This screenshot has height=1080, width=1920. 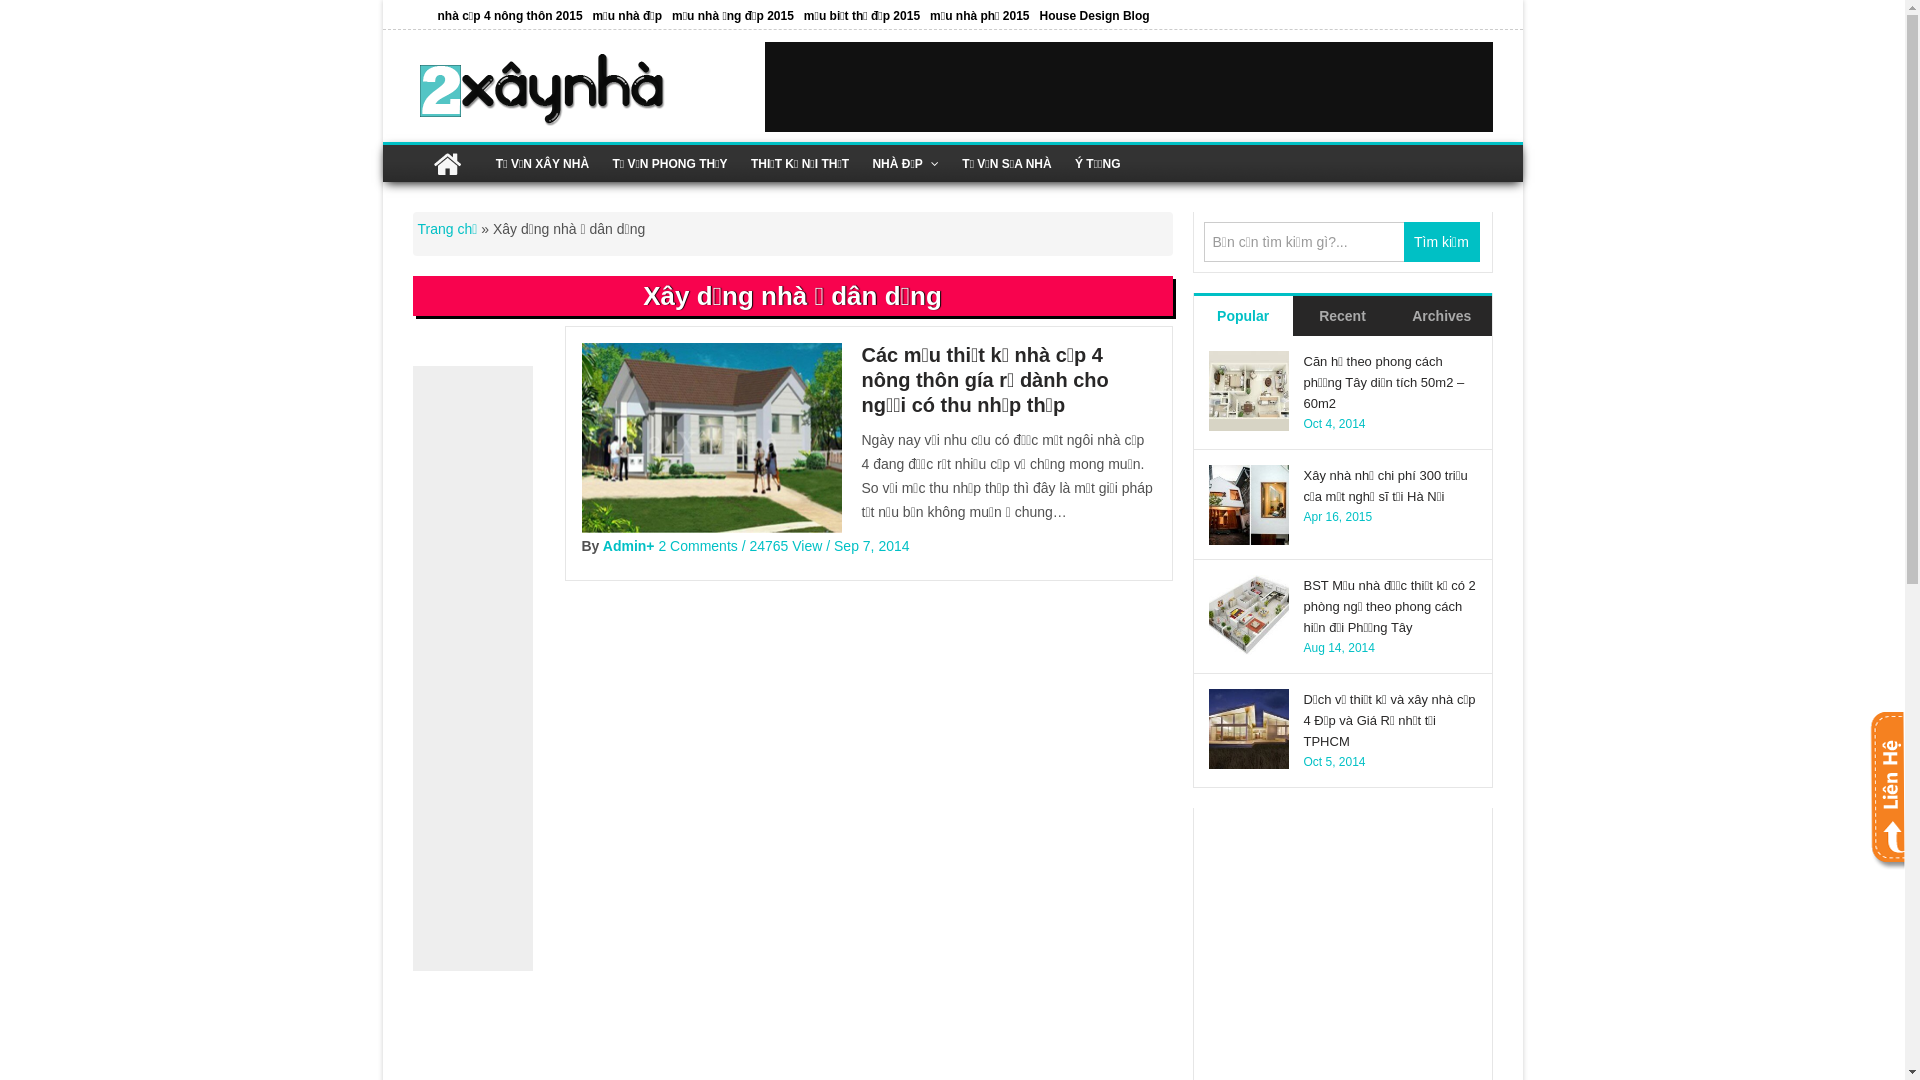 What do you see at coordinates (650, 546) in the screenshot?
I see `+` at bounding box center [650, 546].